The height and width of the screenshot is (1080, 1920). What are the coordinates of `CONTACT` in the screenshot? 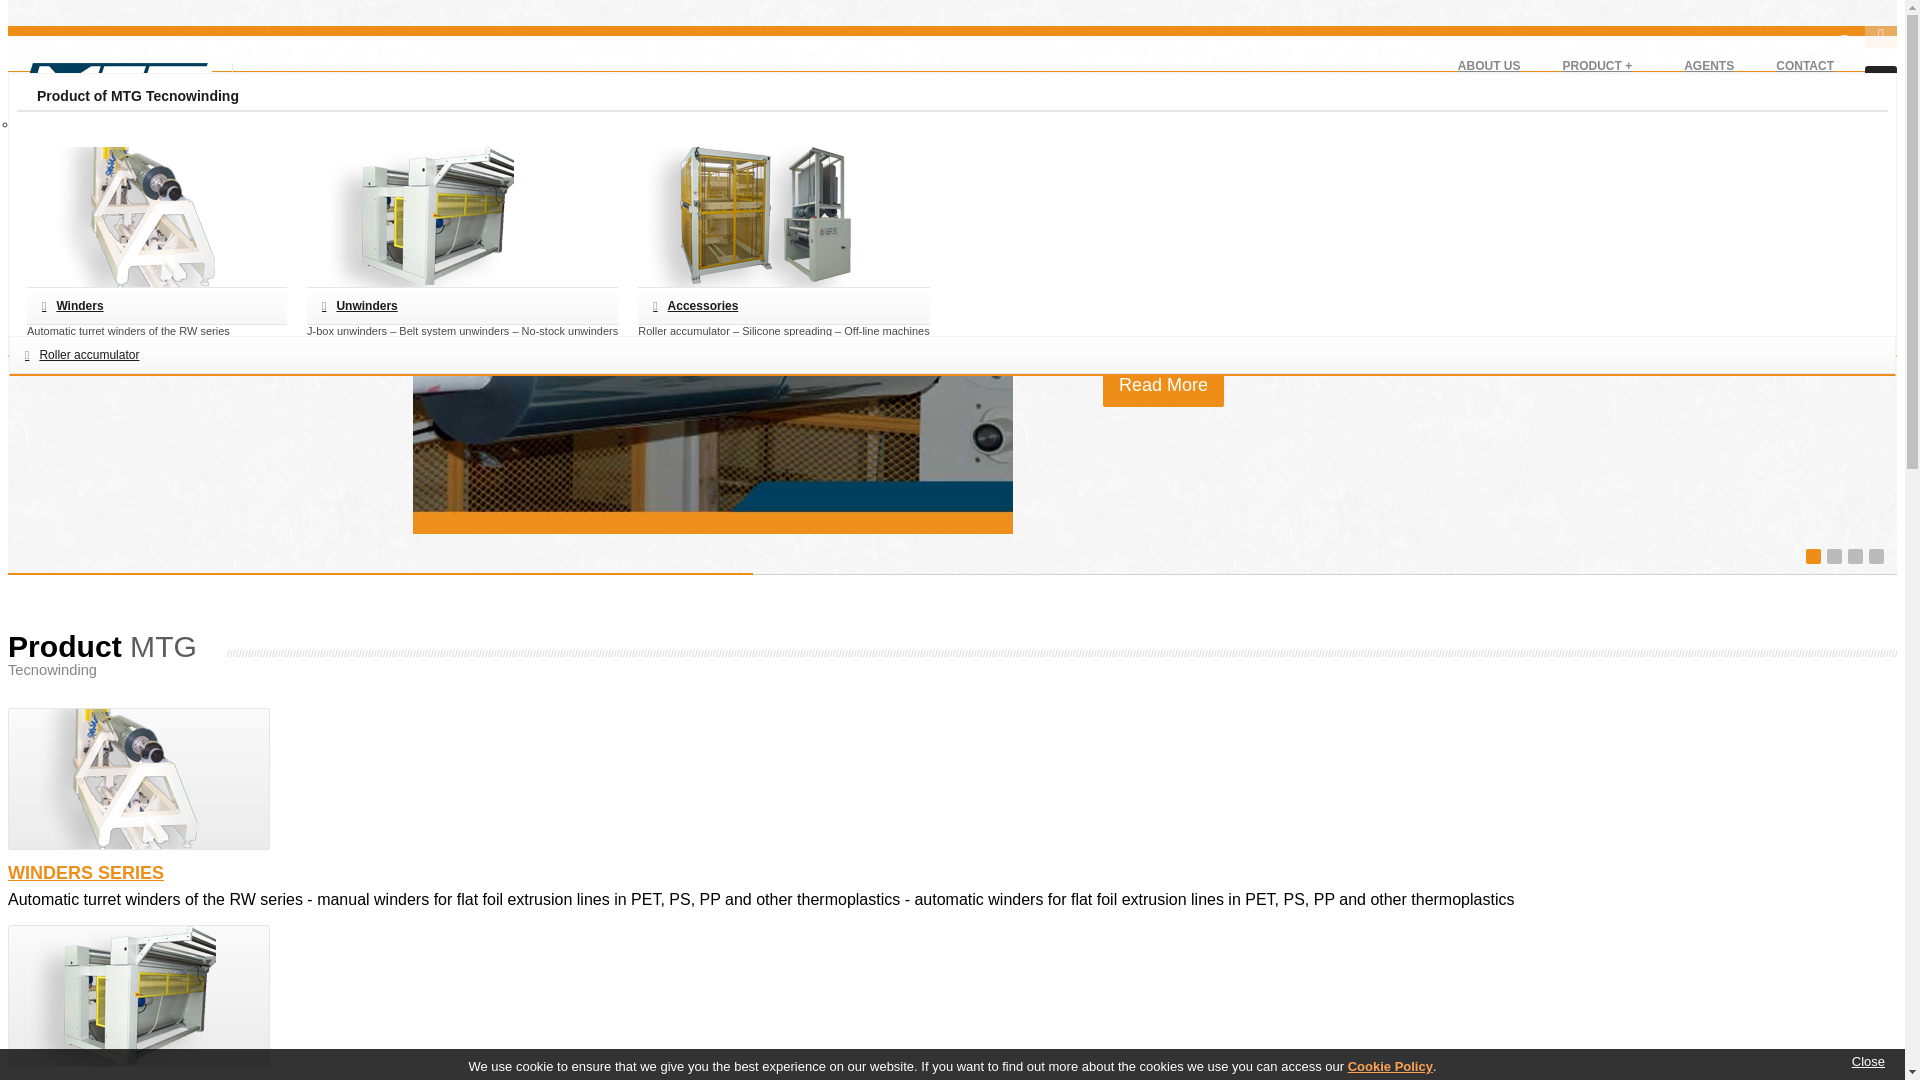 It's located at (1804, 64).